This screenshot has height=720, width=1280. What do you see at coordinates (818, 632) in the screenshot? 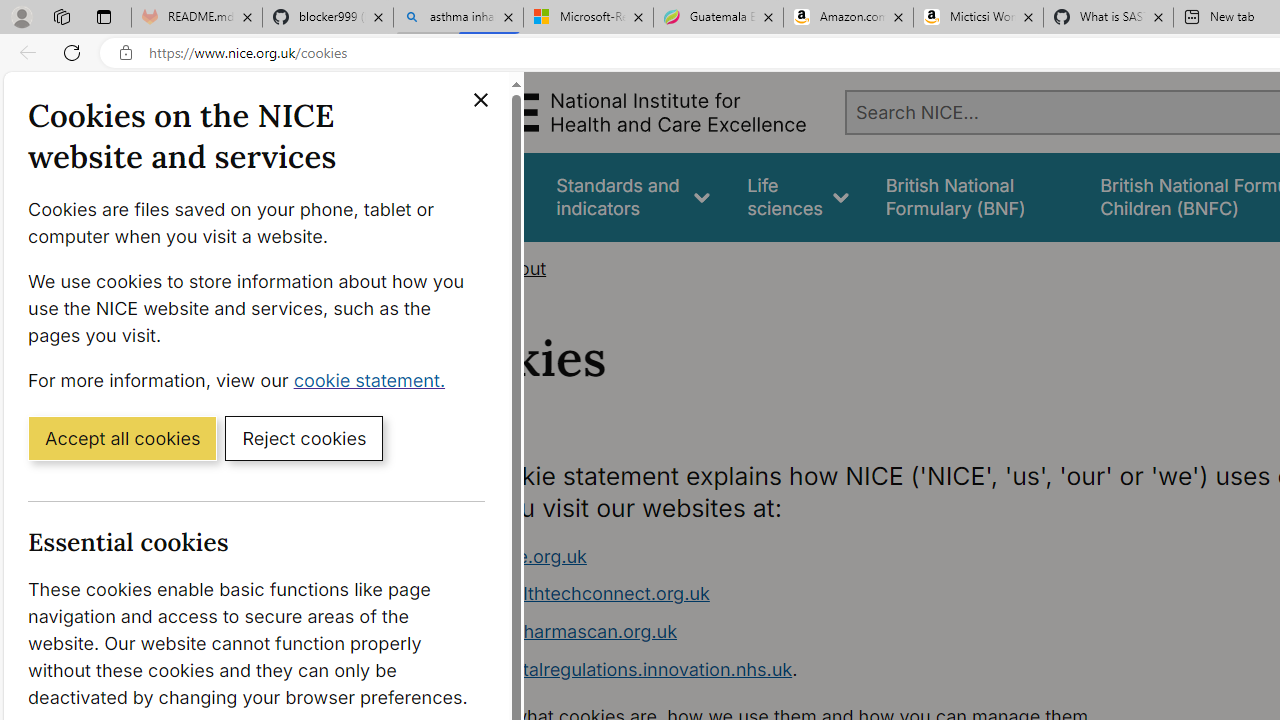
I see `www.ukpharmascan.org.uk` at bounding box center [818, 632].